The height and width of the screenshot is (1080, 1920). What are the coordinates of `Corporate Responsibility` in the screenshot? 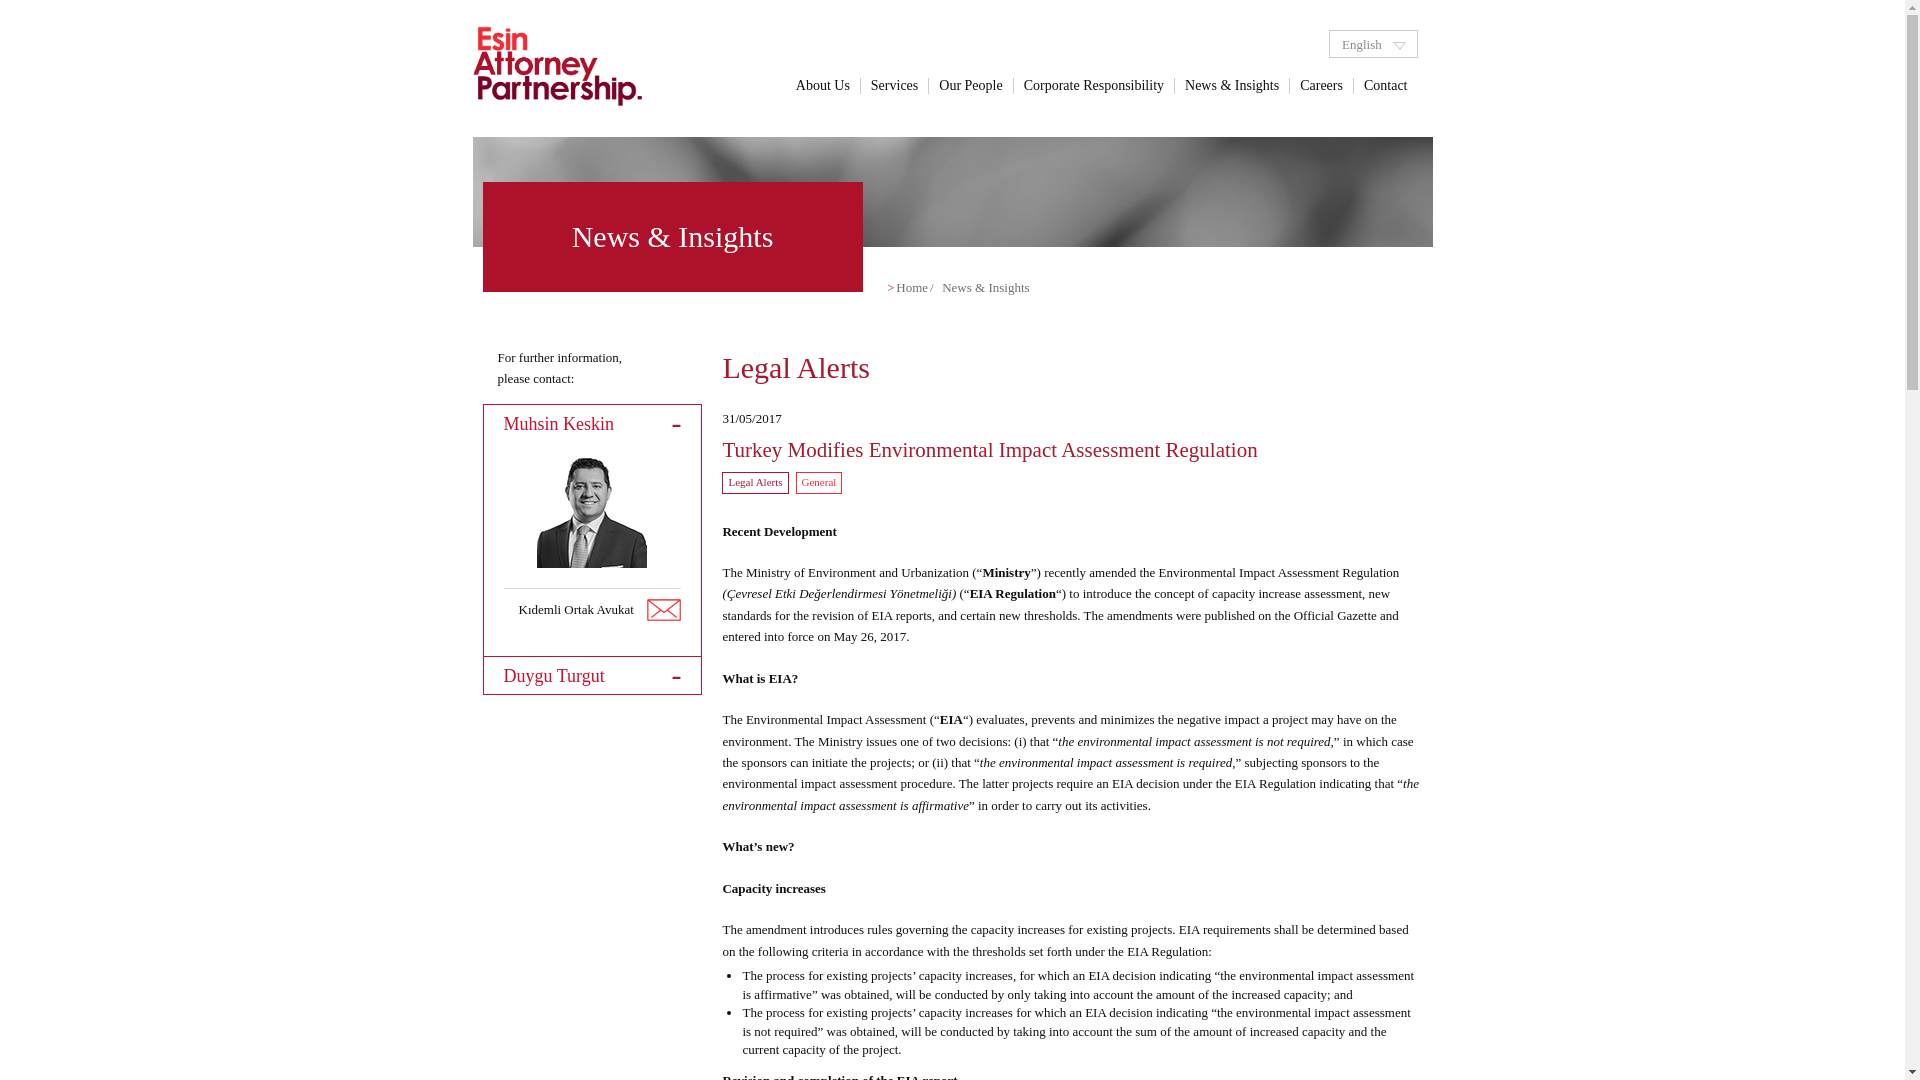 It's located at (1094, 85).